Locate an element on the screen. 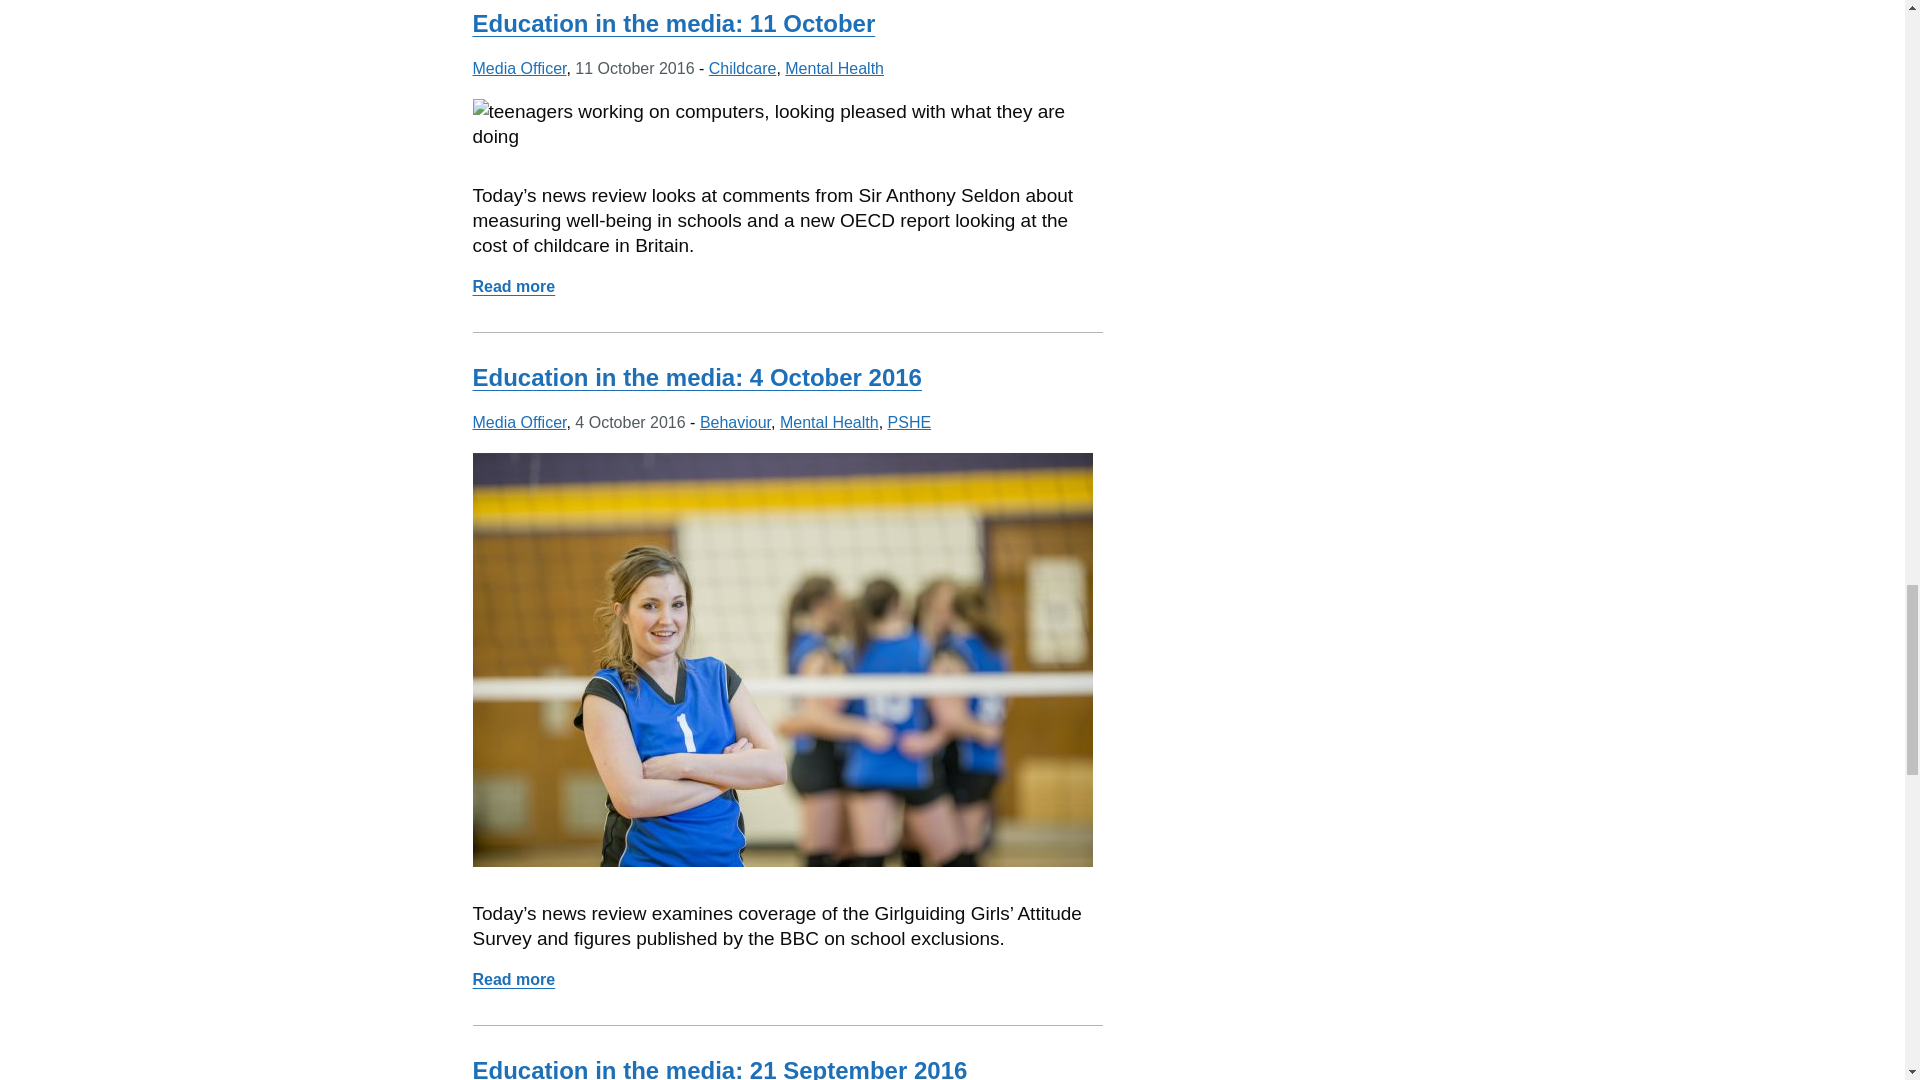 This screenshot has height=1080, width=1920. Education in the media: 4 October 2016 is located at coordinates (696, 376).